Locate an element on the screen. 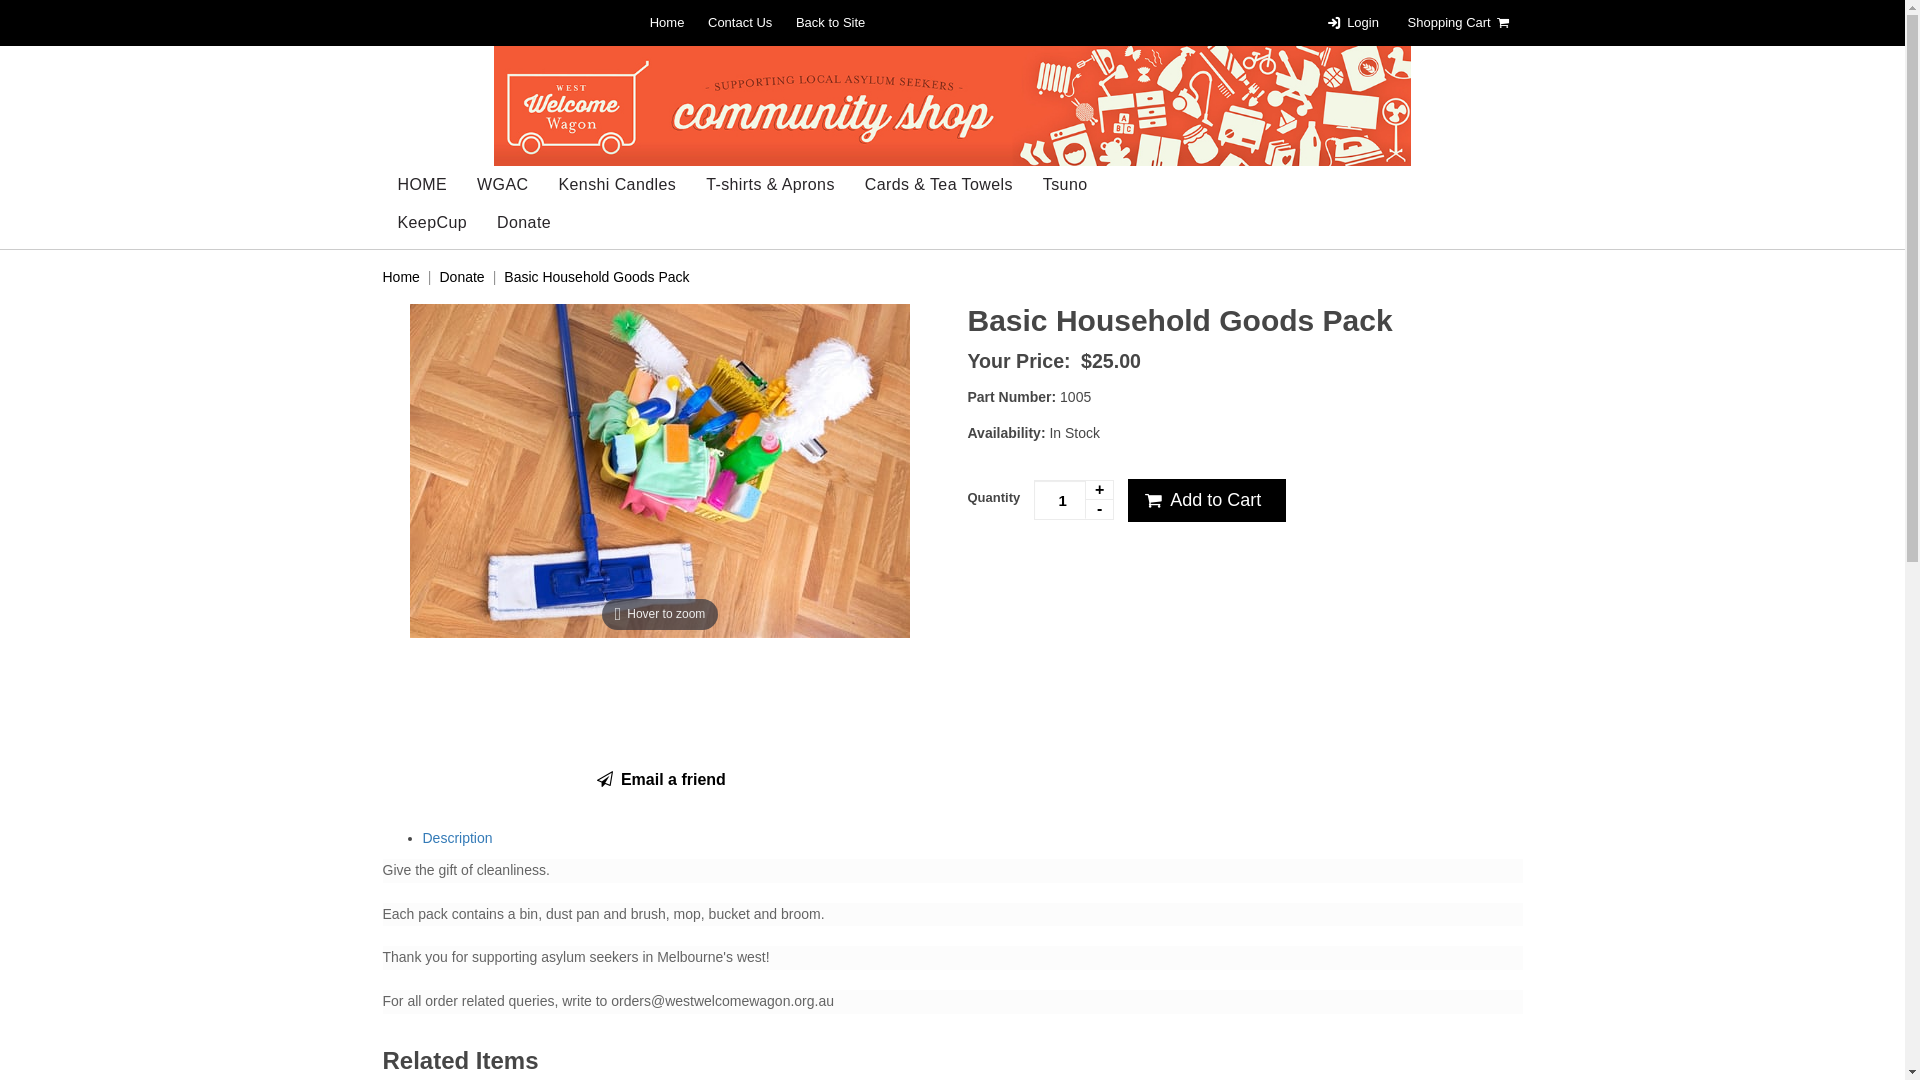 The height and width of the screenshot is (1080, 1920). Home is located at coordinates (400, 277).